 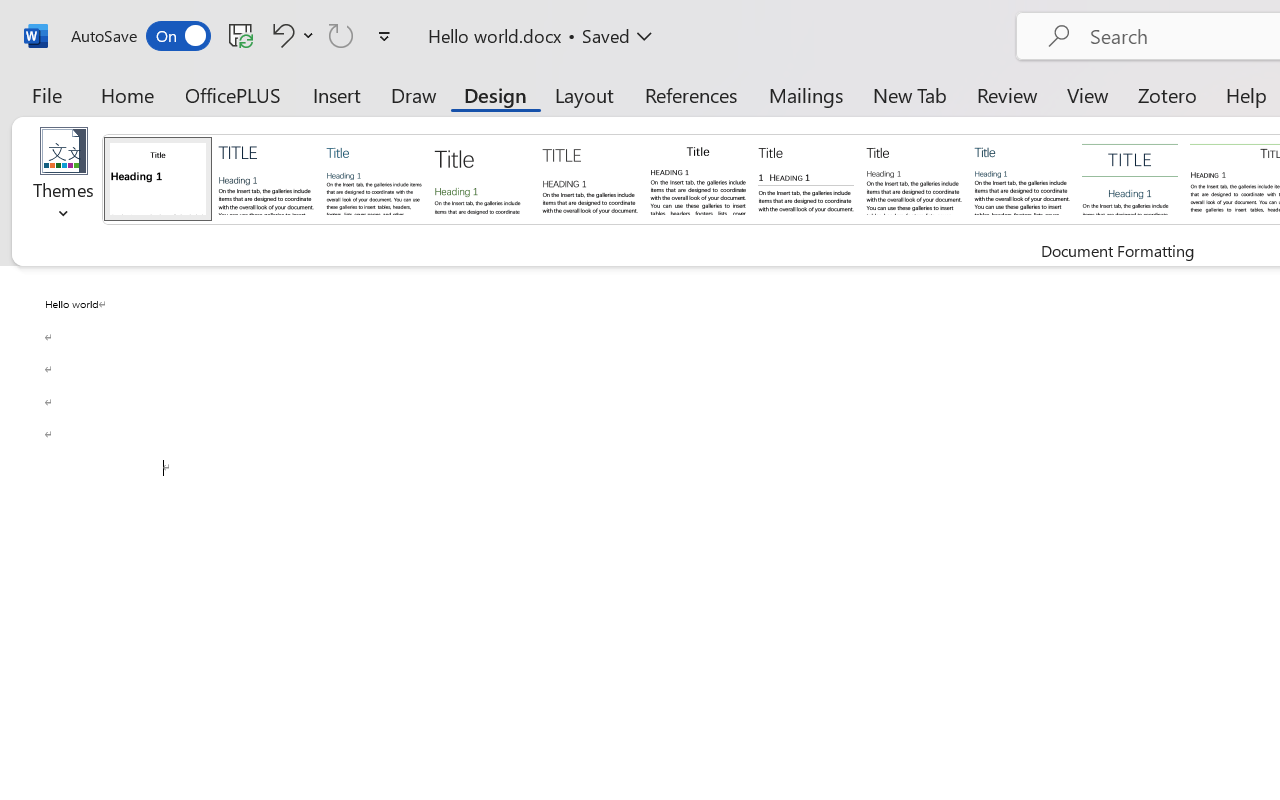 I want to click on Customize Quick Access Toolbar, so click(x=384, y=36).